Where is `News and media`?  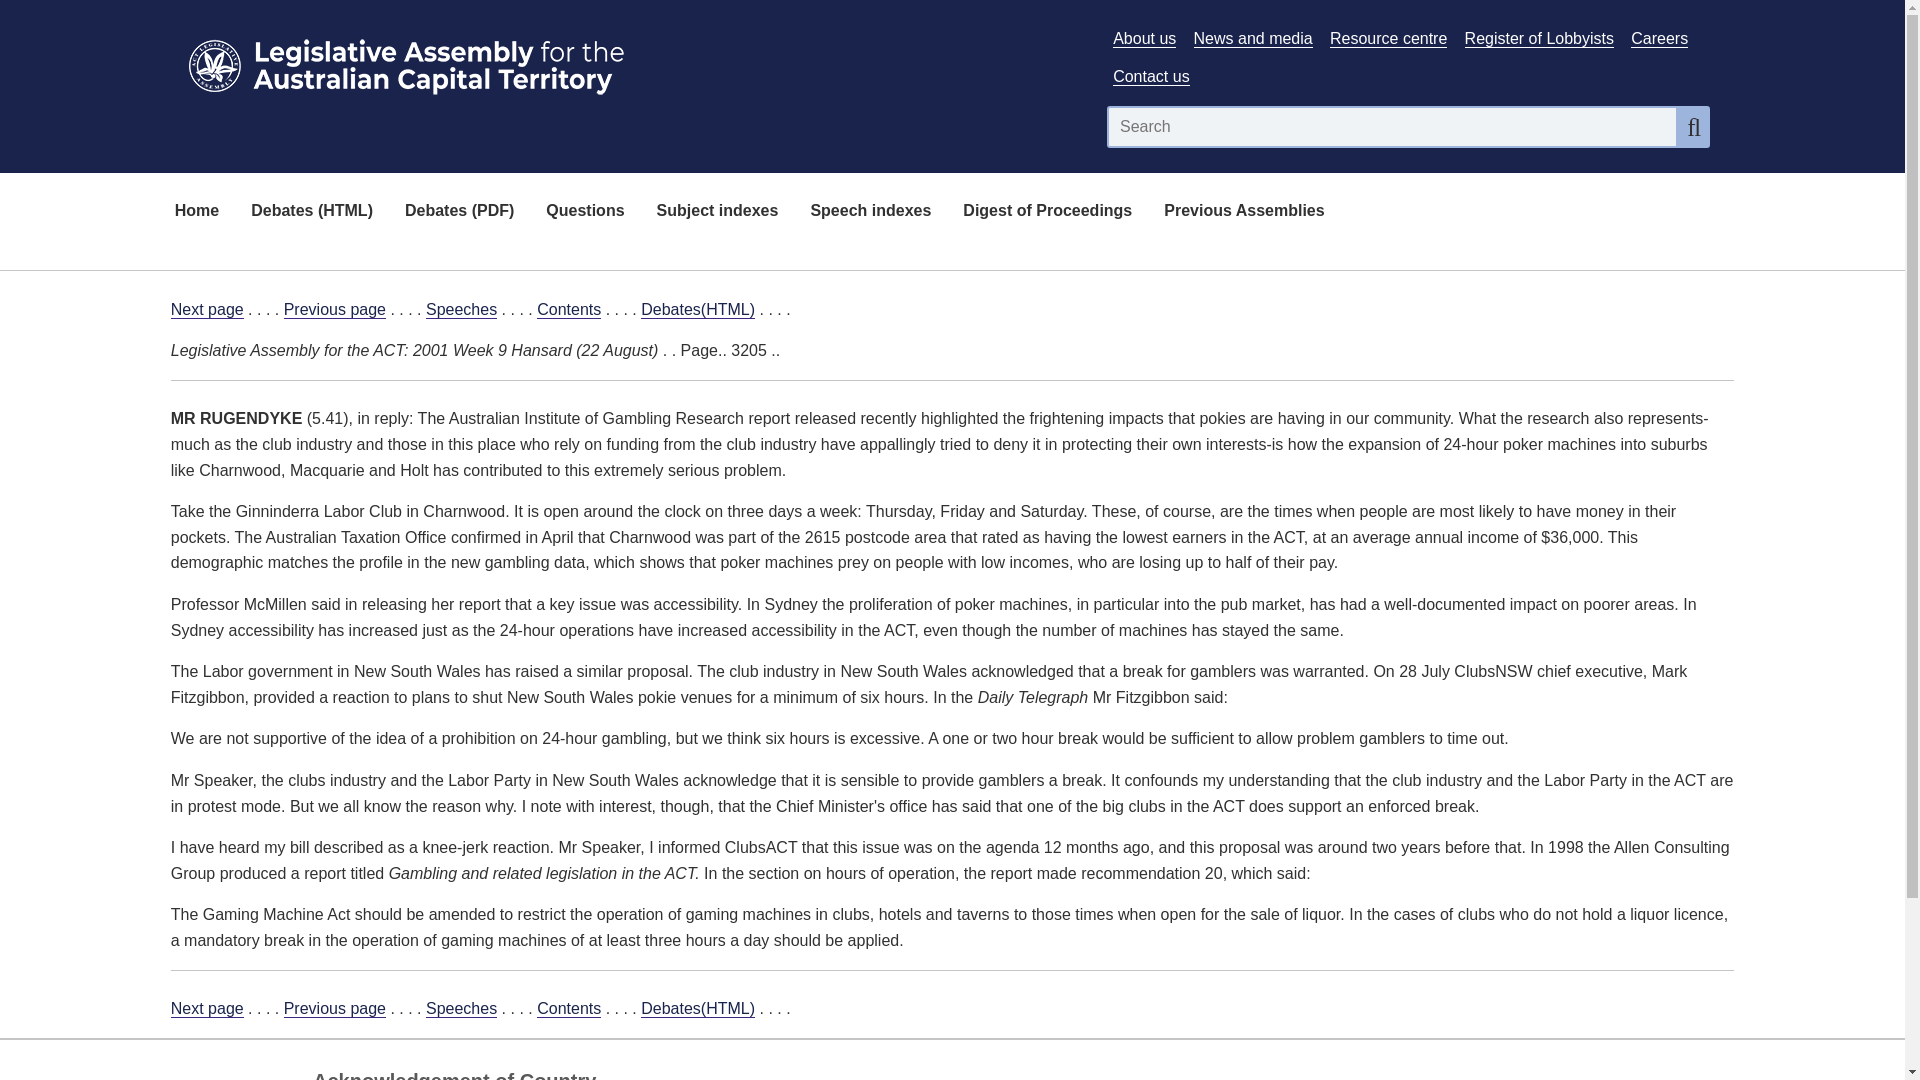
News and media is located at coordinates (1254, 38).